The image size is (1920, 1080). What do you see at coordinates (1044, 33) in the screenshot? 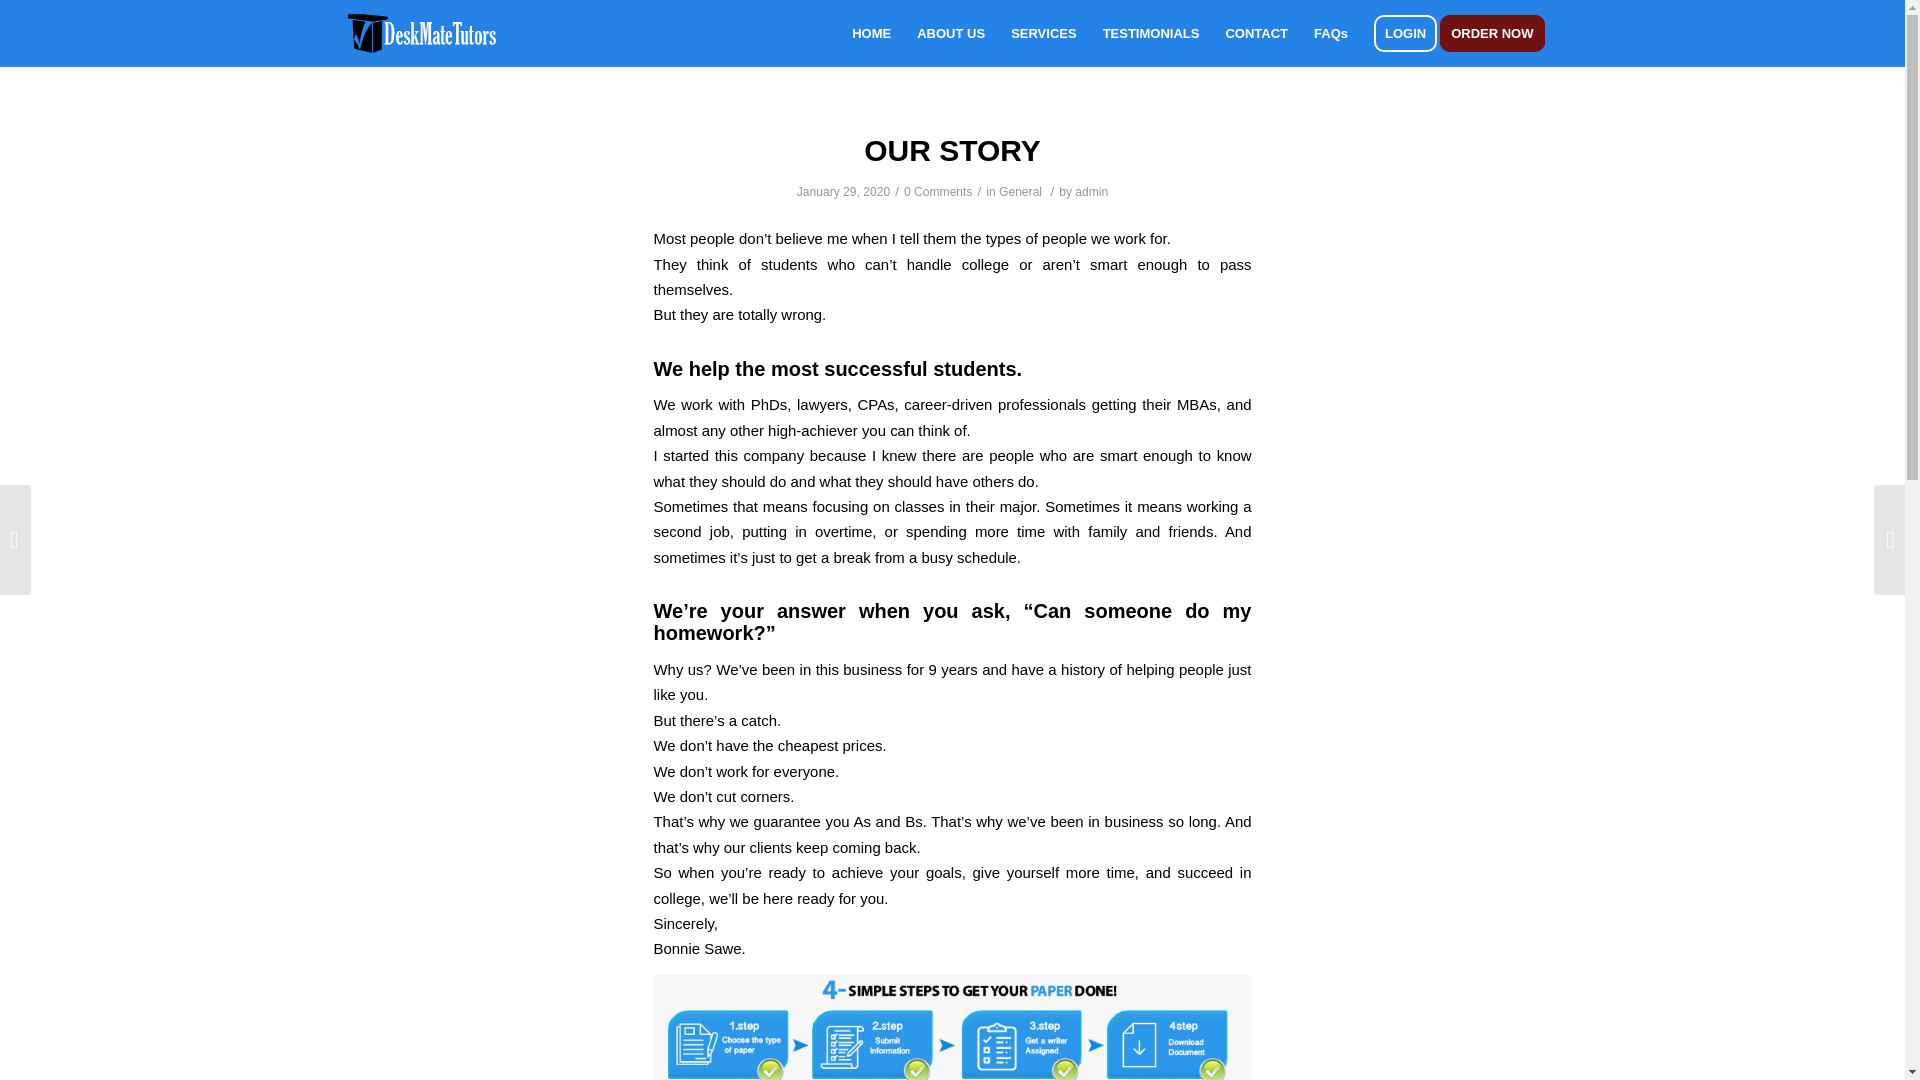
I see `SERVICES` at bounding box center [1044, 33].